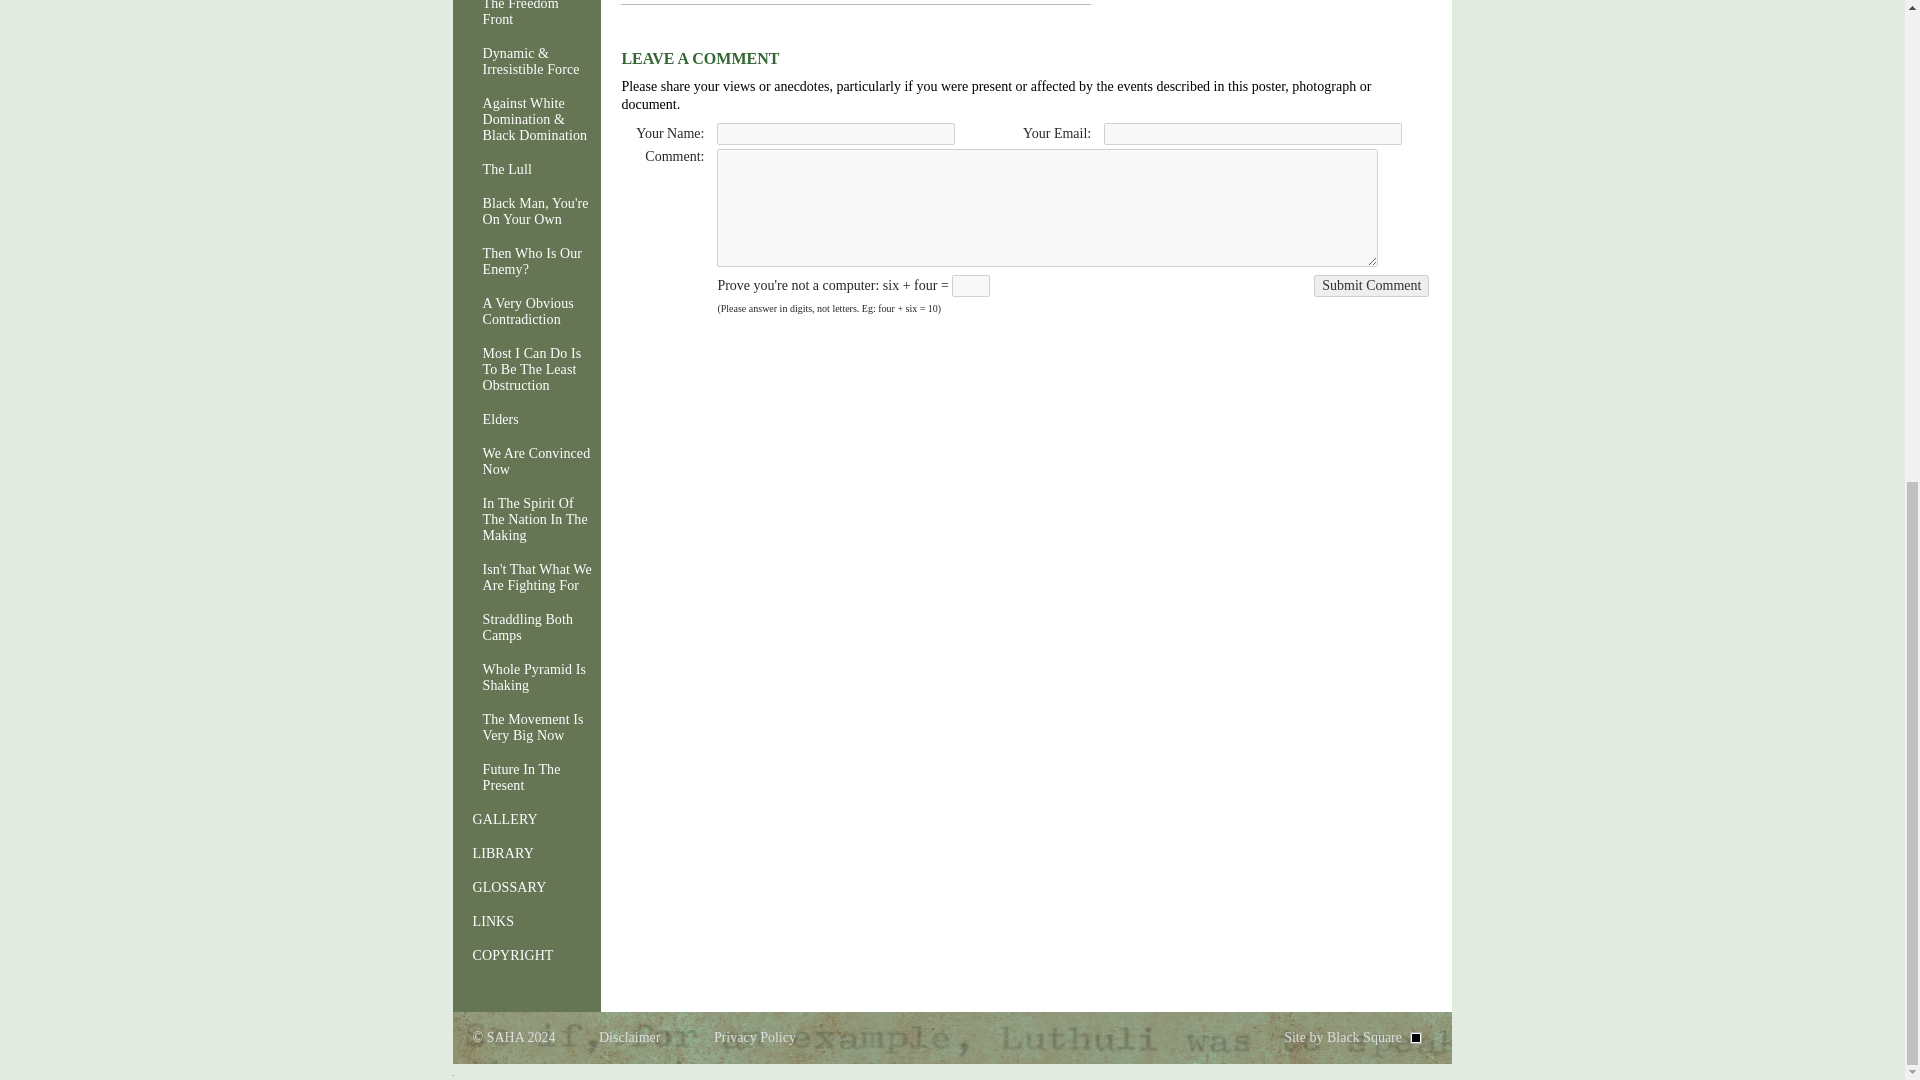 The image size is (1920, 1080). What do you see at coordinates (521, 520) in the screenshot?
I see `In The Spirit Of The Nation In The Making` at bounding box center [521, 520].